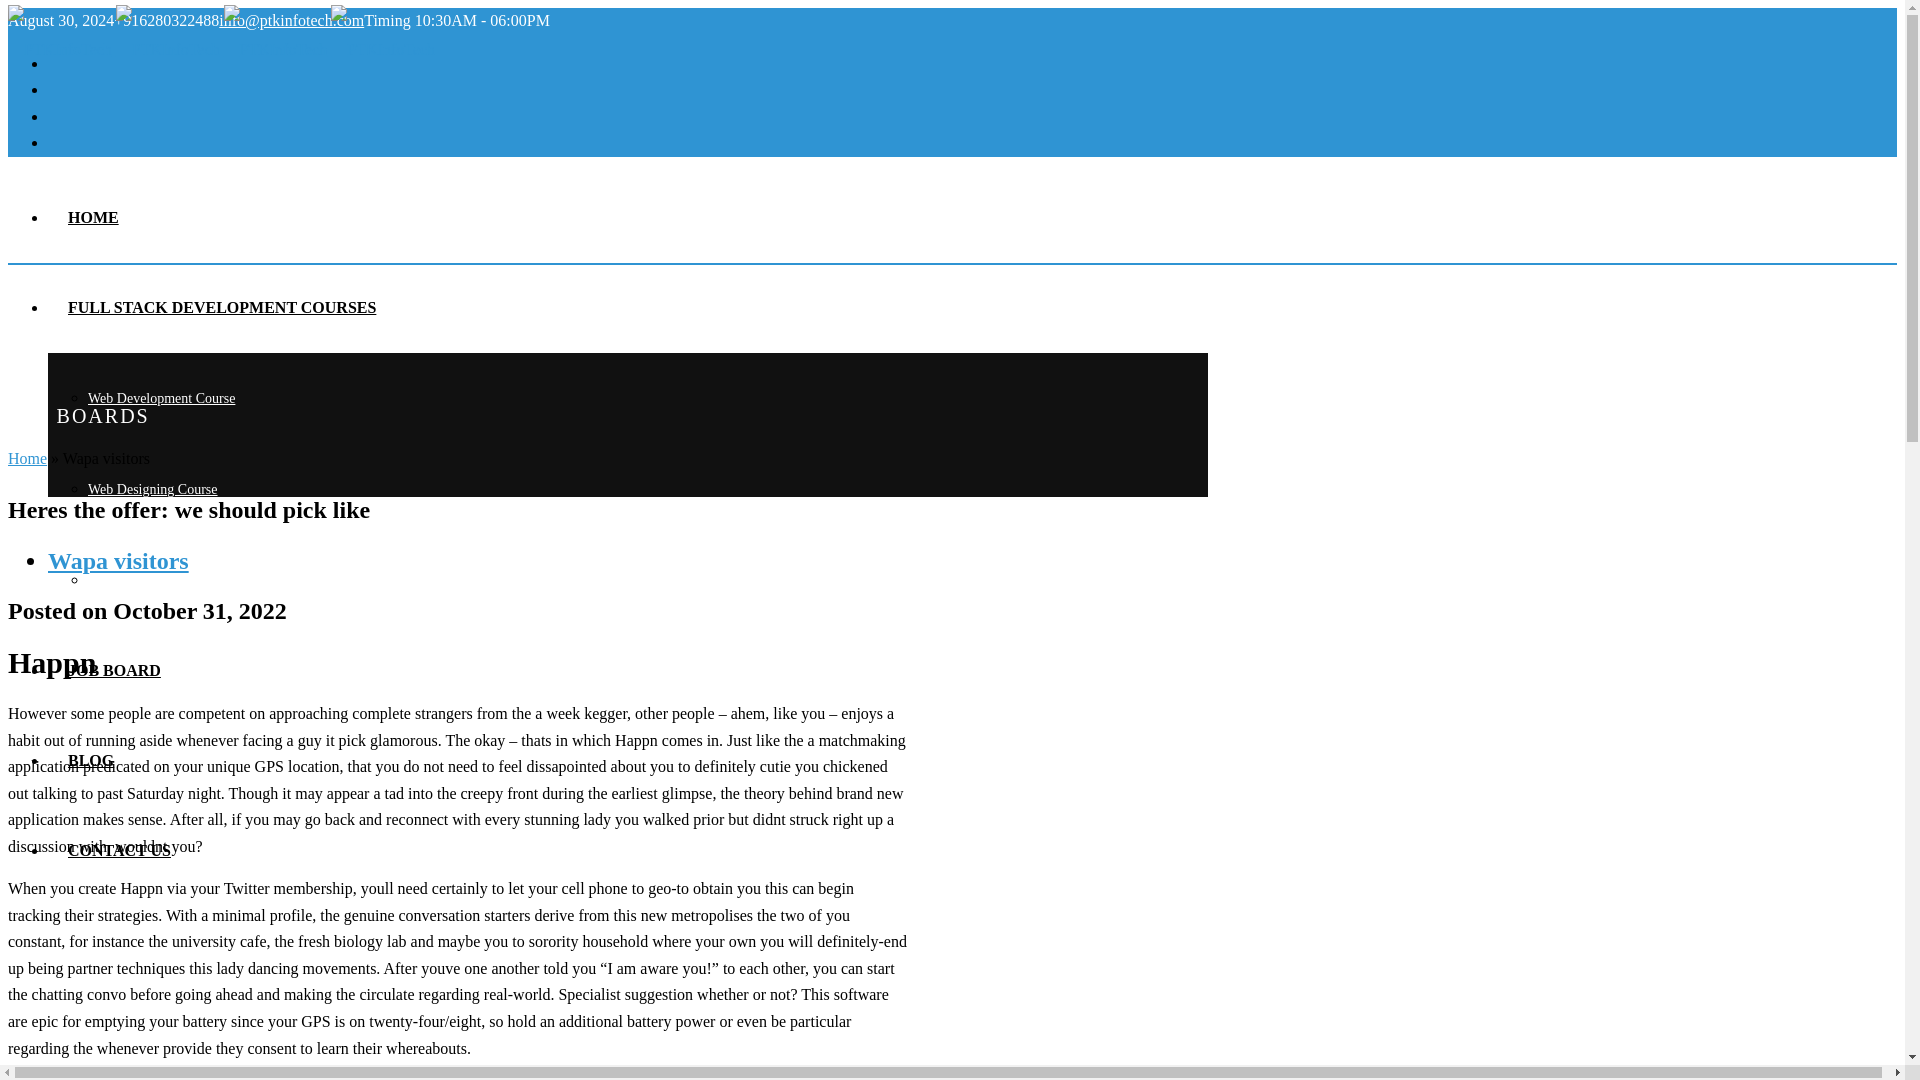 This screenshot has height=1080, width=1920. What do you see at coordinates (114, 670) in the screenshot?
I see `JOB BOARD` at bounding box center [114, 670].